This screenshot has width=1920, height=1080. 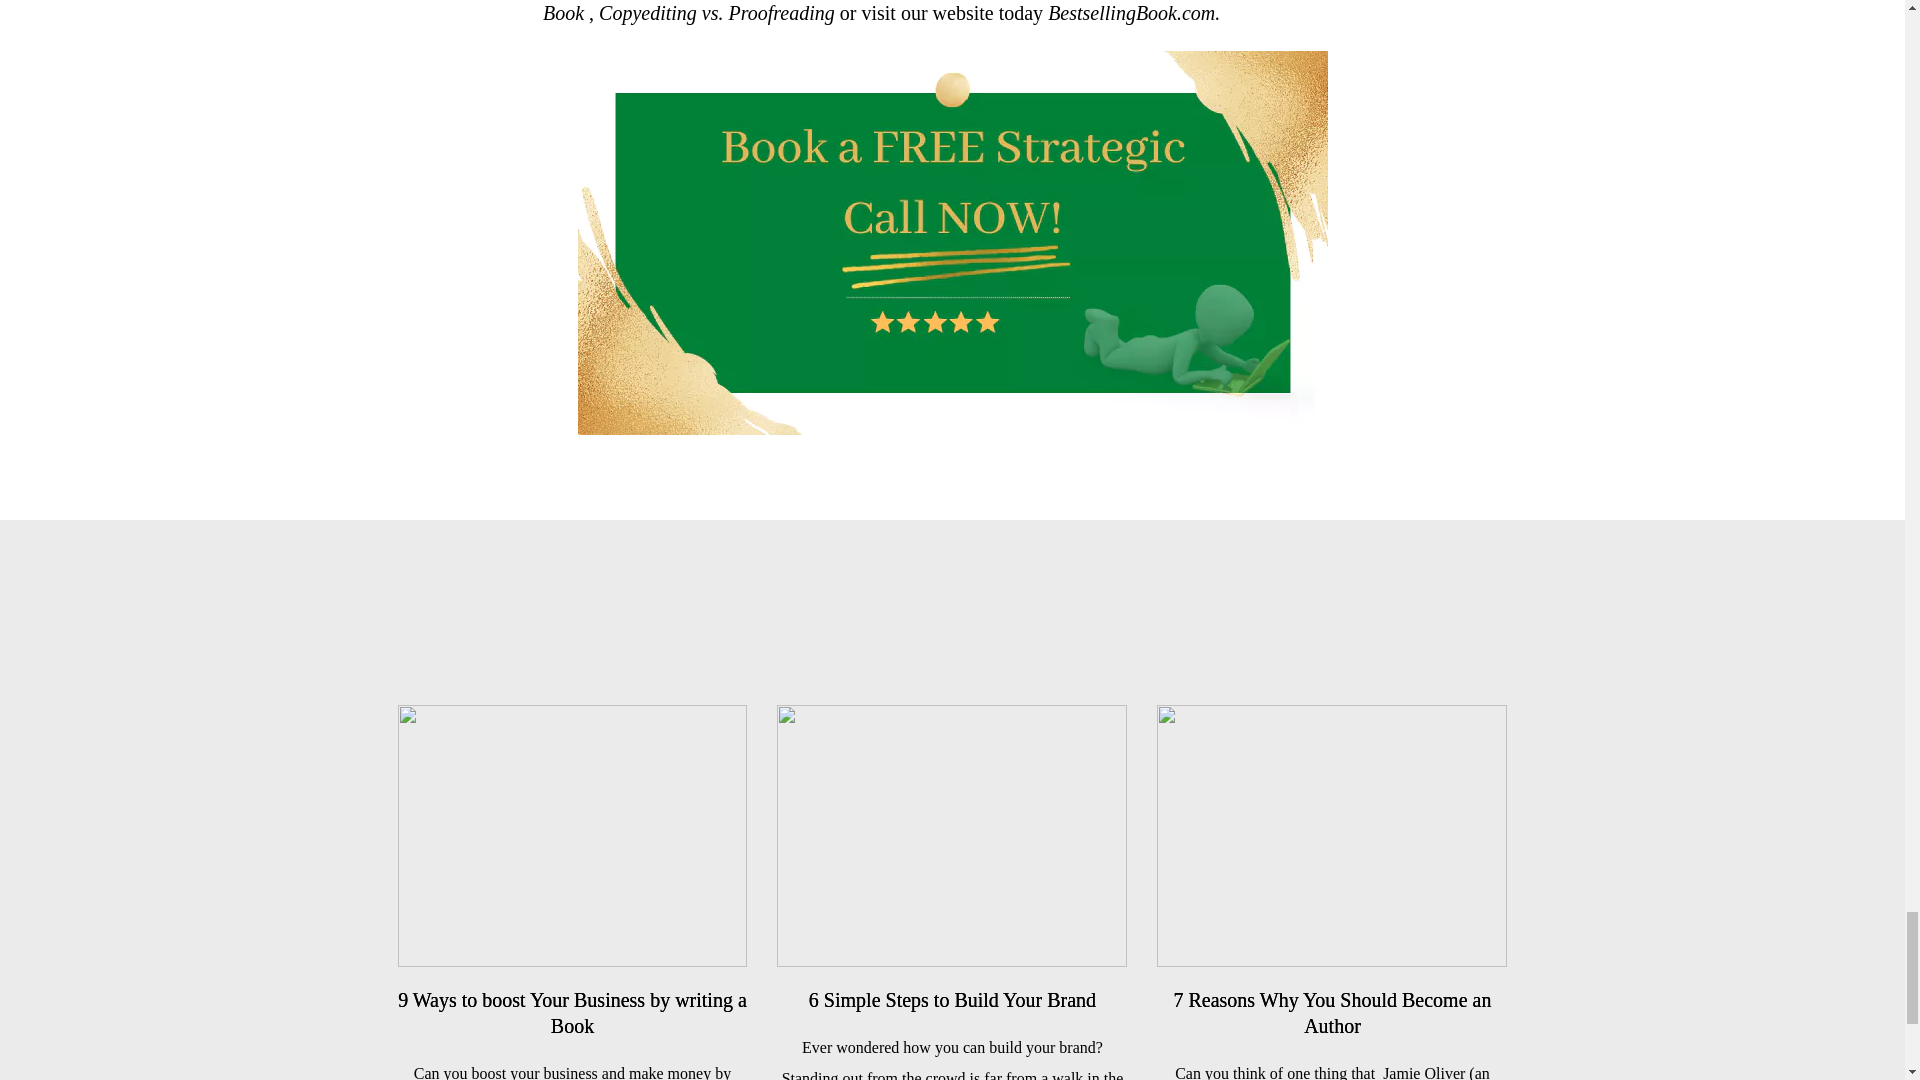 What do you see at coordinates (1332, 1012) in the screenshot?
I see `7 Reasons Why You Should Become an Author` at bounding box center [1332, 1012].